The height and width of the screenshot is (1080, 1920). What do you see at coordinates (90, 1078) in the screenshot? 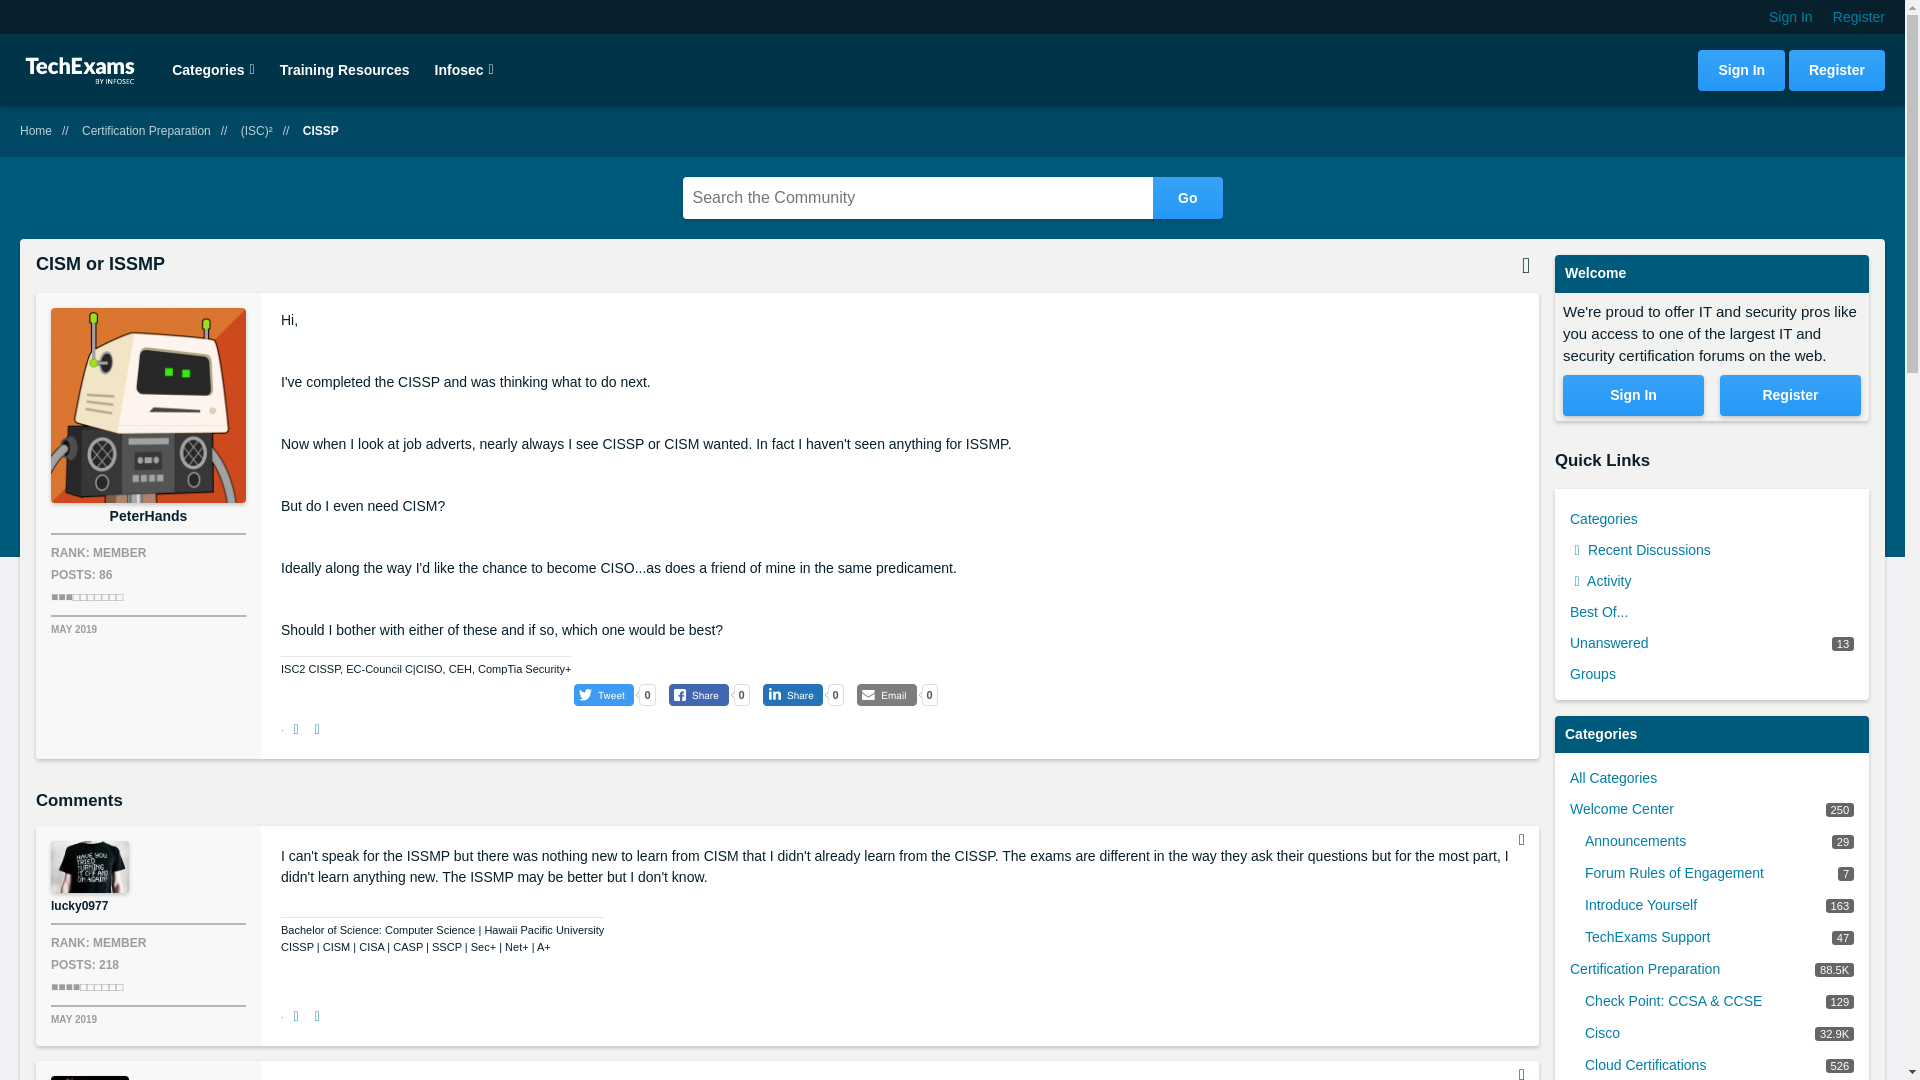
I see `fitzlopez` at bounding box center [90, 1078].